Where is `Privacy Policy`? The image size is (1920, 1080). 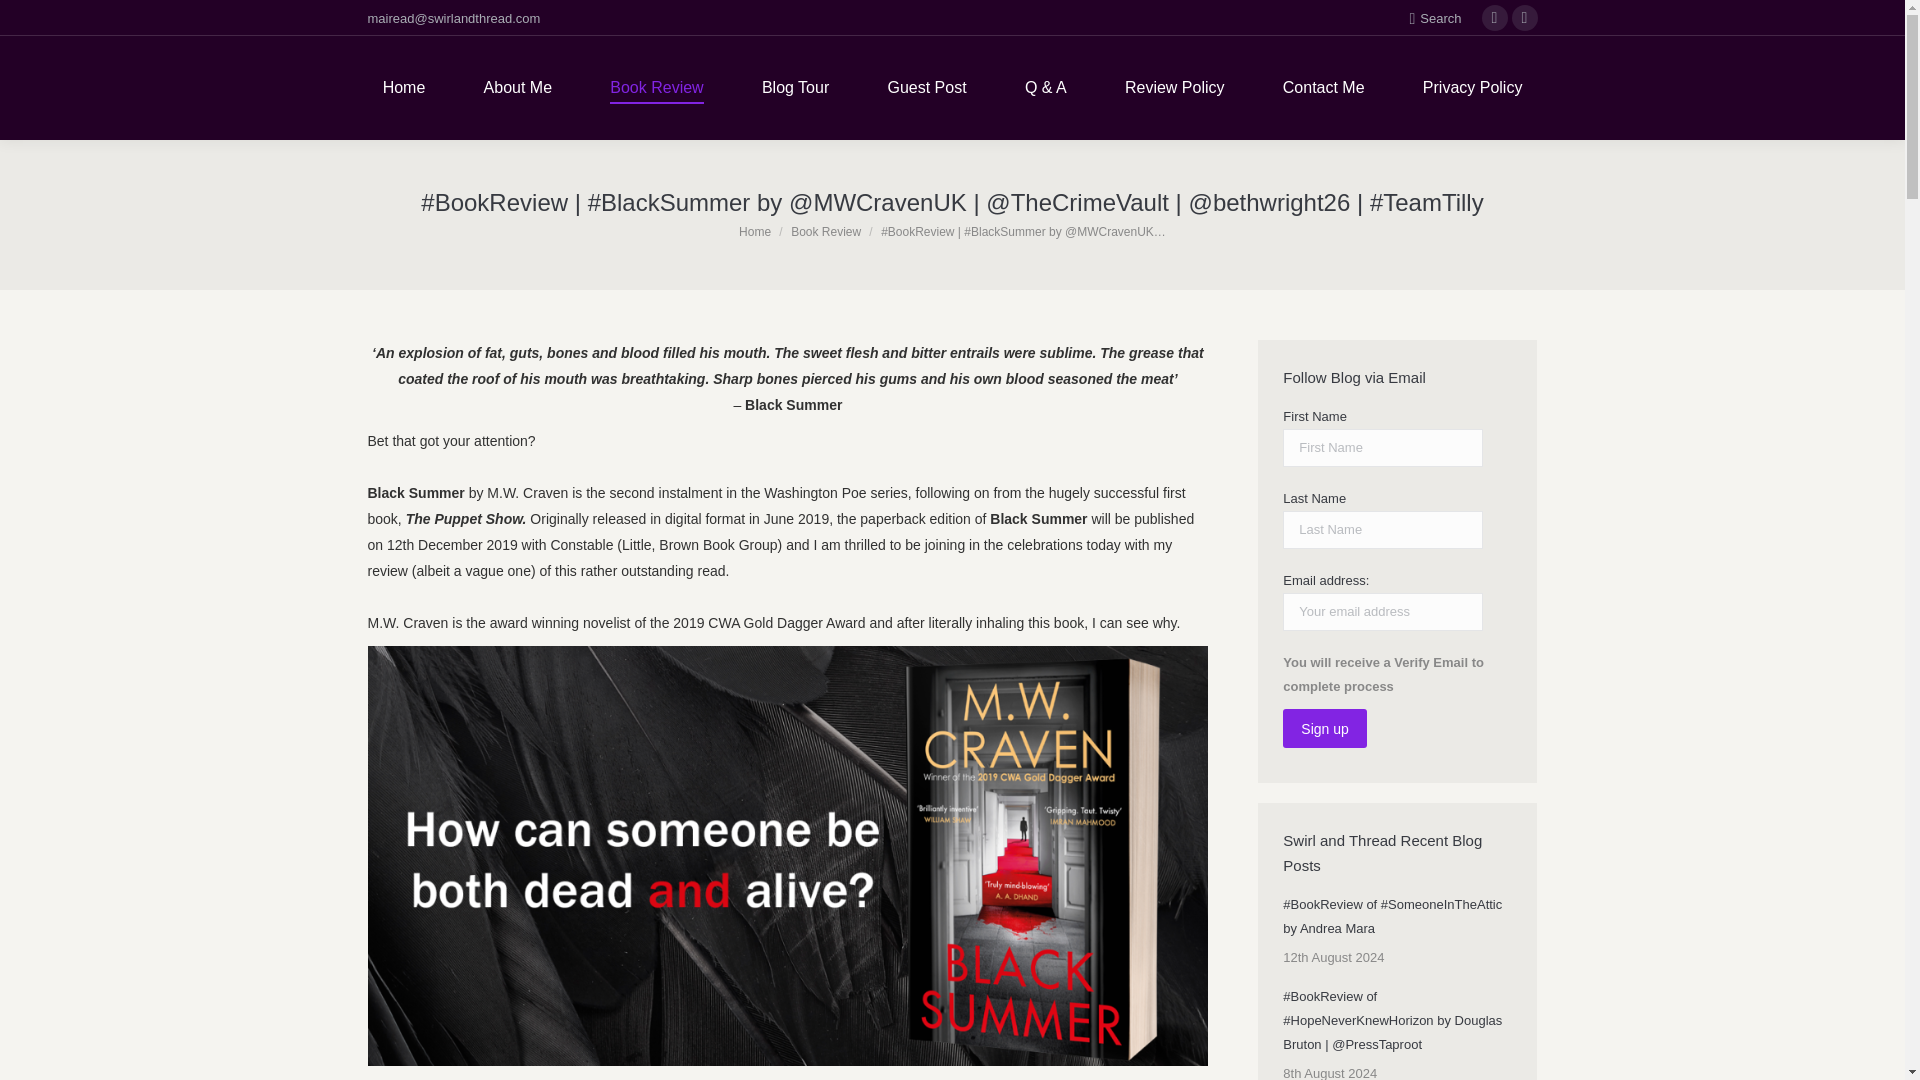 Privacy Policy is located at coordinates (1472, 88).